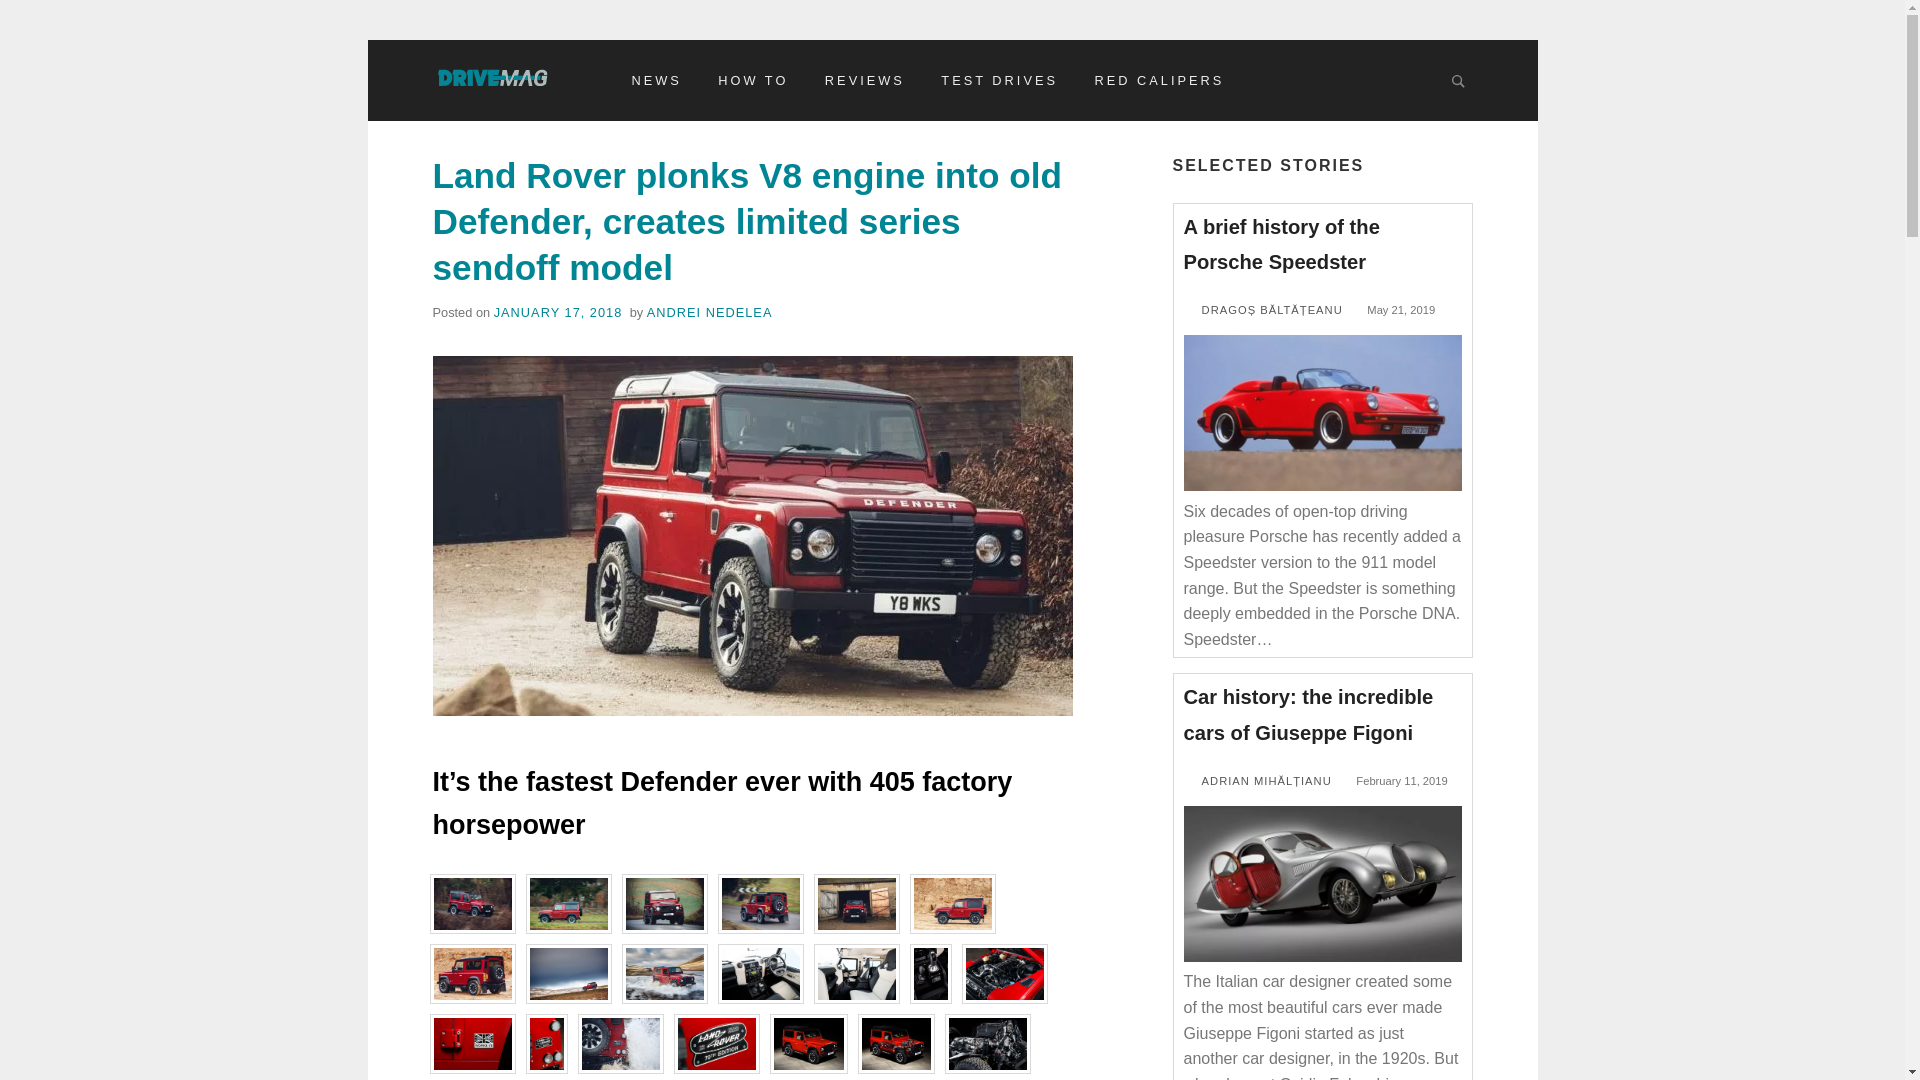 This screenshot has height=1080, width=1920. Describe the element at coordinates (864, 80) in the screenshot. I see `REVIEWS` at that location.